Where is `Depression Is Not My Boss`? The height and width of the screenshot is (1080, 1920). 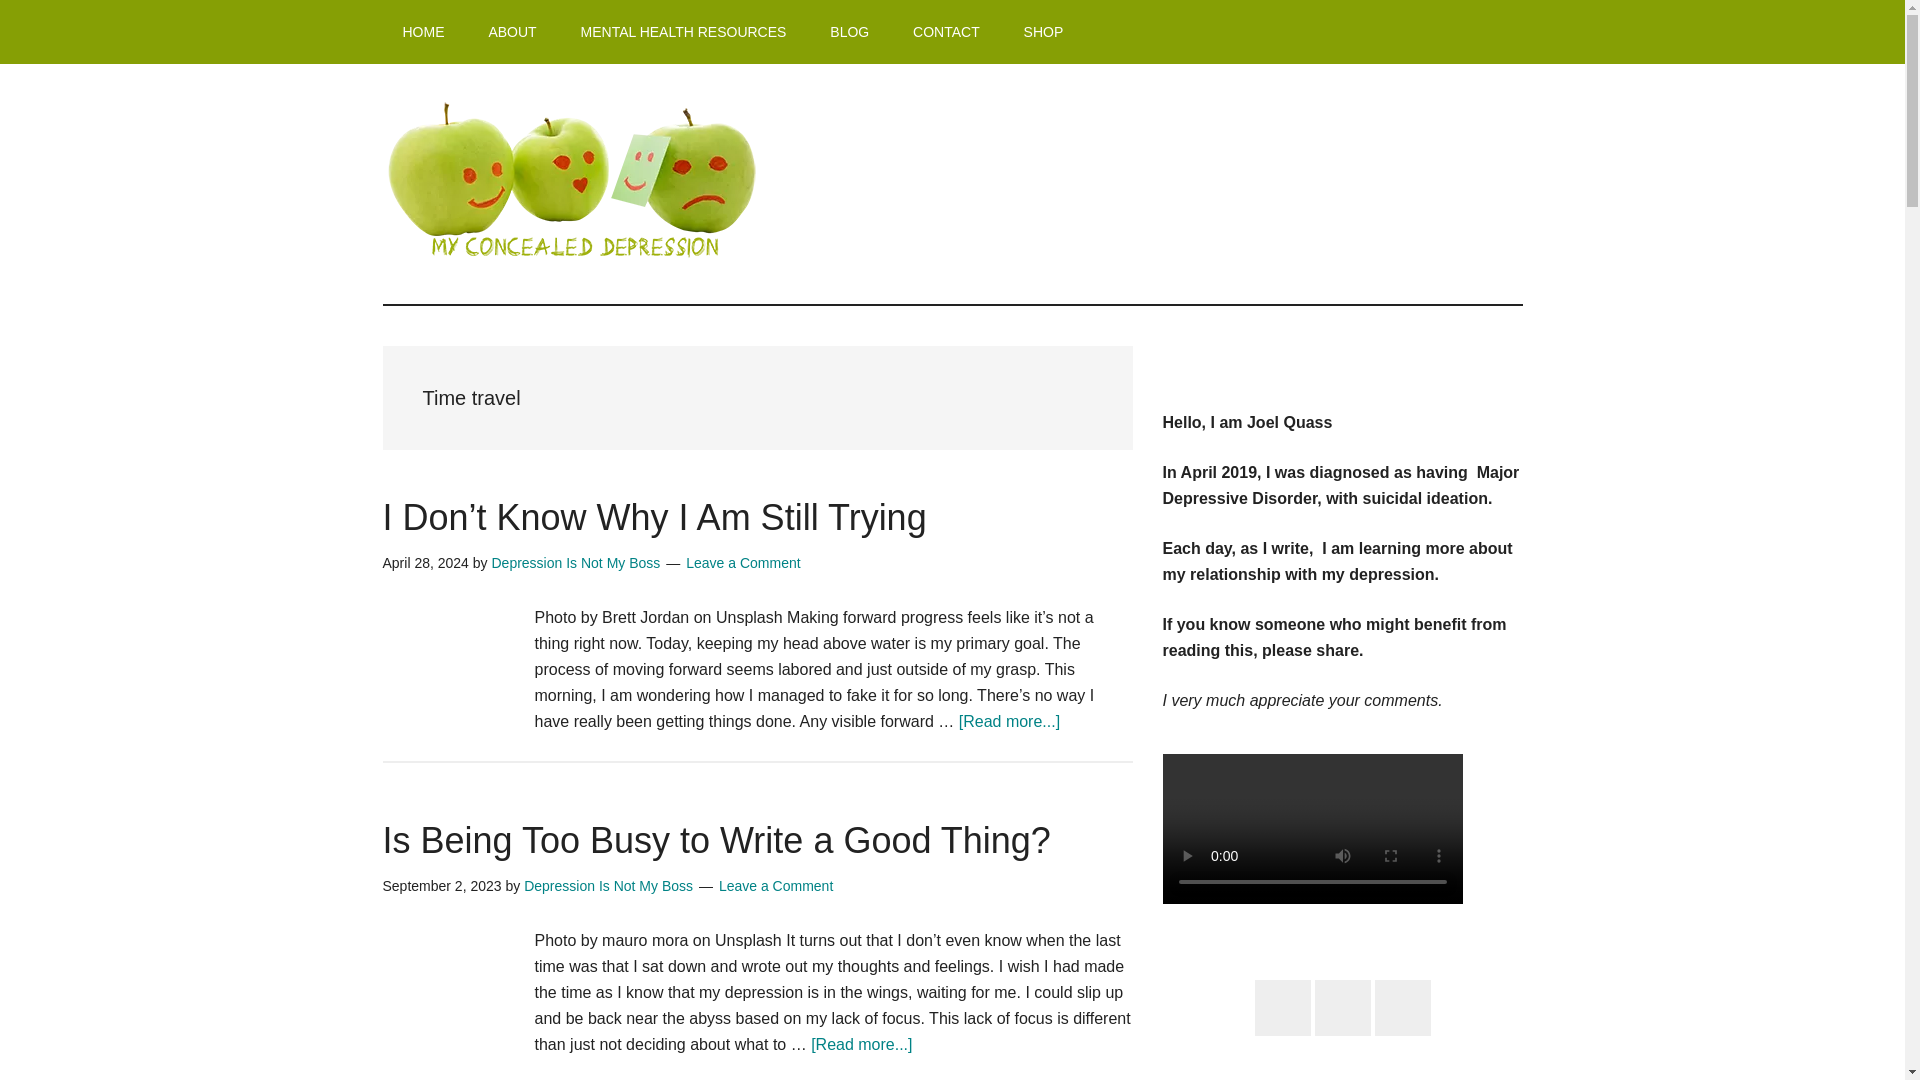
Depression Is Not My Boss is located at coordinates (576, 563).